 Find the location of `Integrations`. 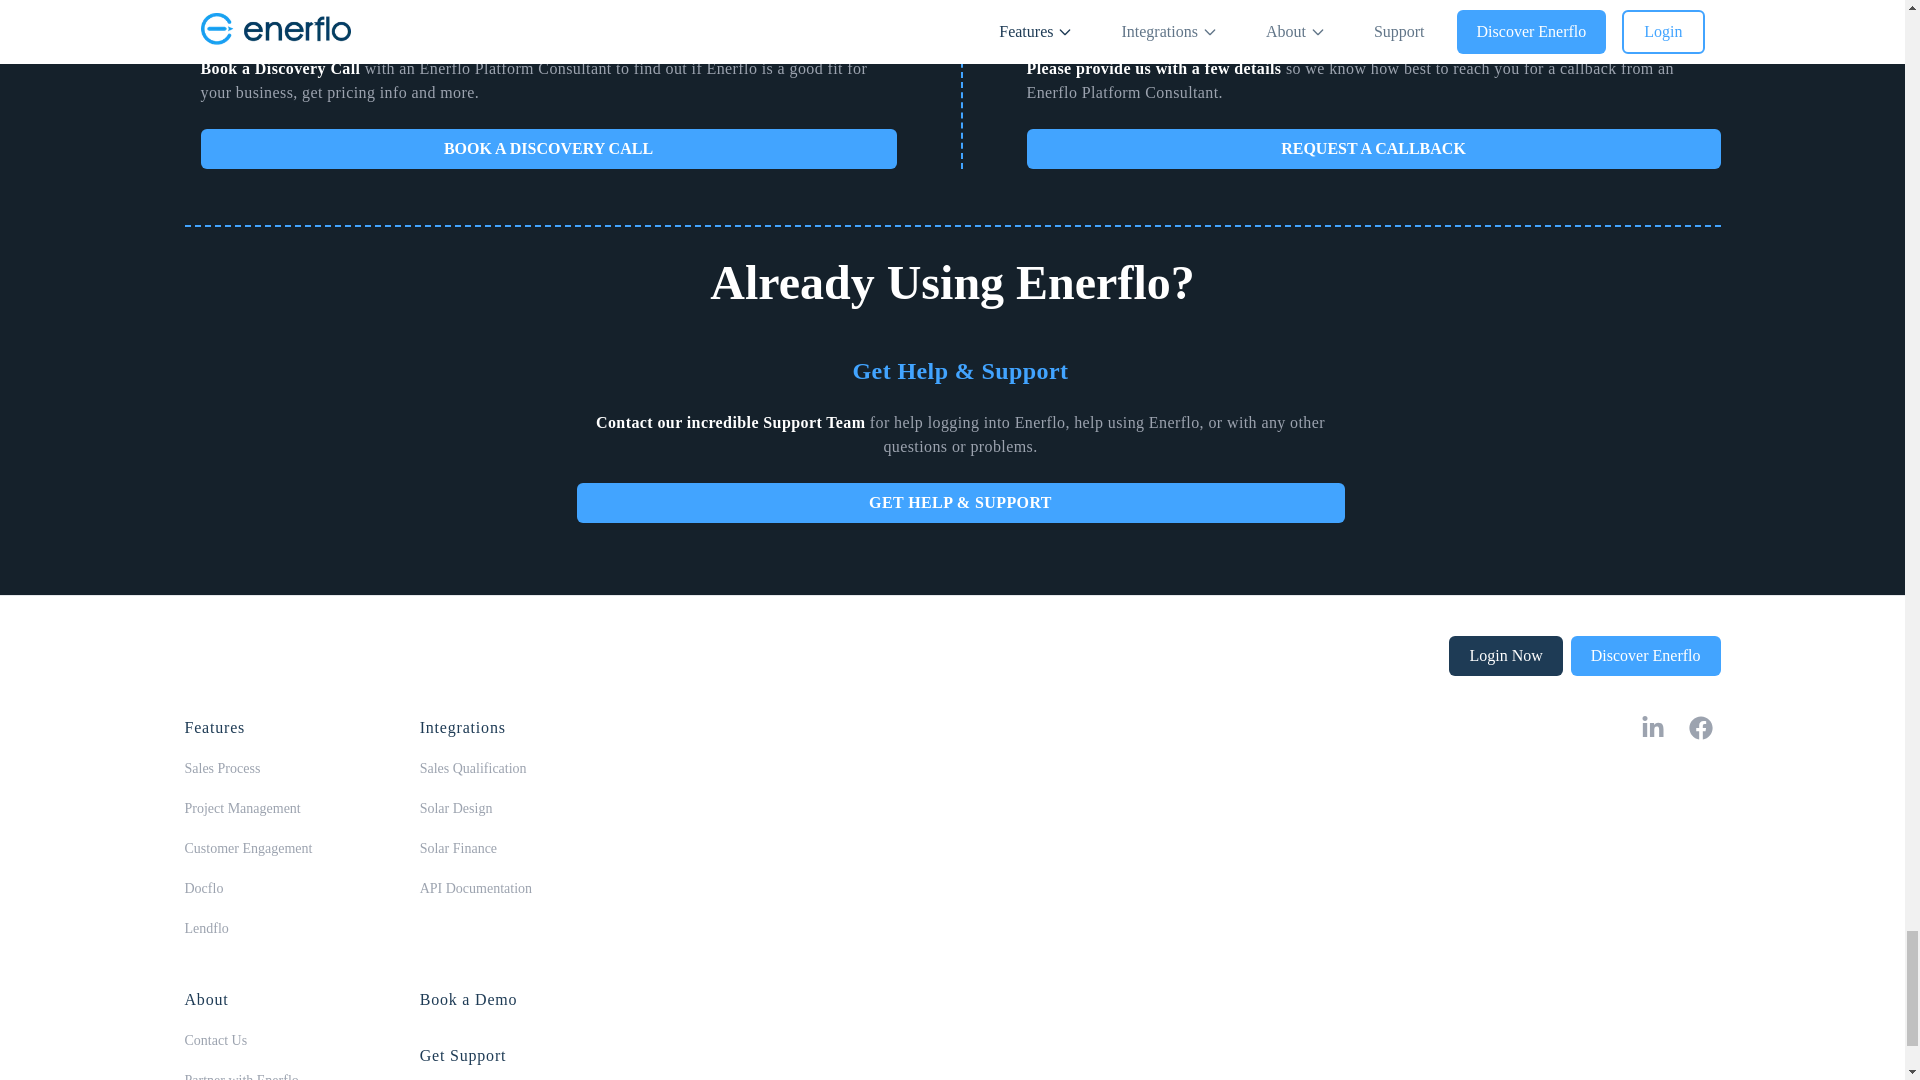

Integrations is located at coordinates (463, 727).